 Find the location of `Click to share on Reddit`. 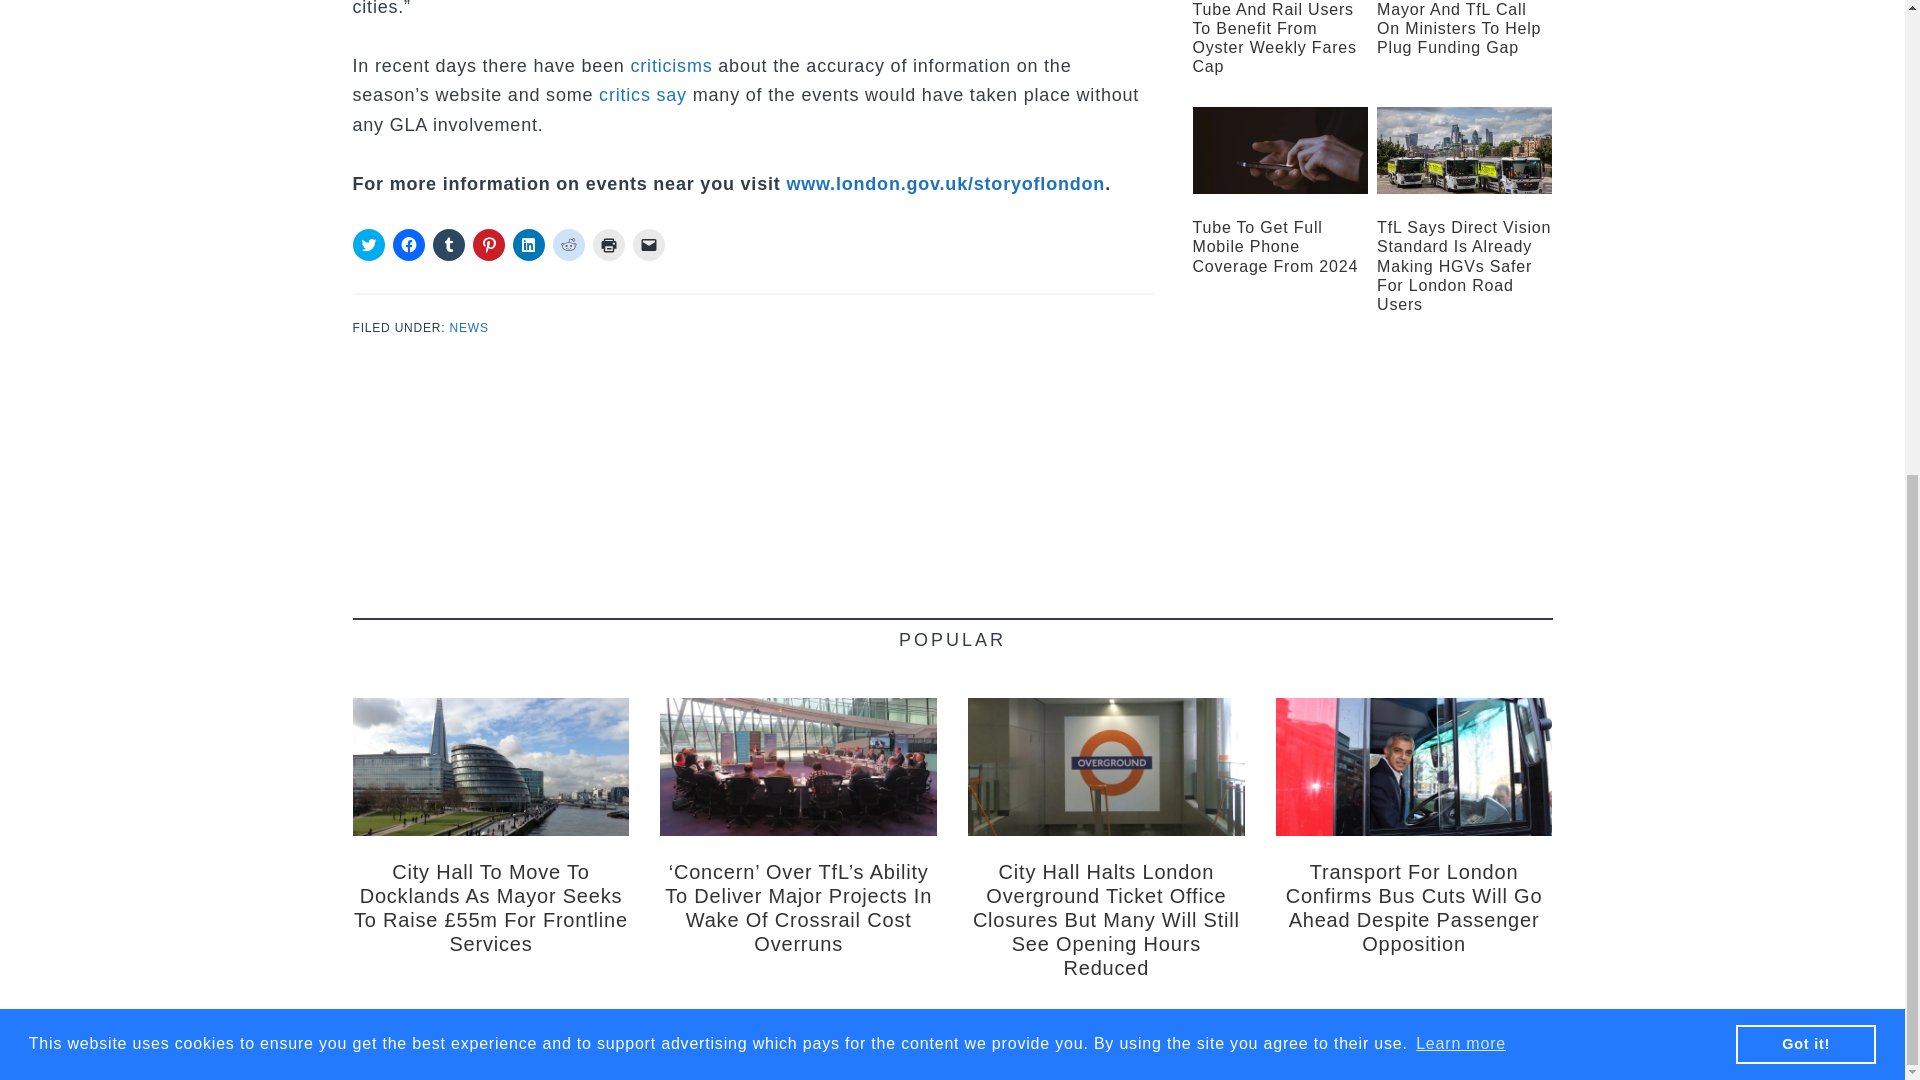

Click to share on Reddit is located at coordinates (568, 244).